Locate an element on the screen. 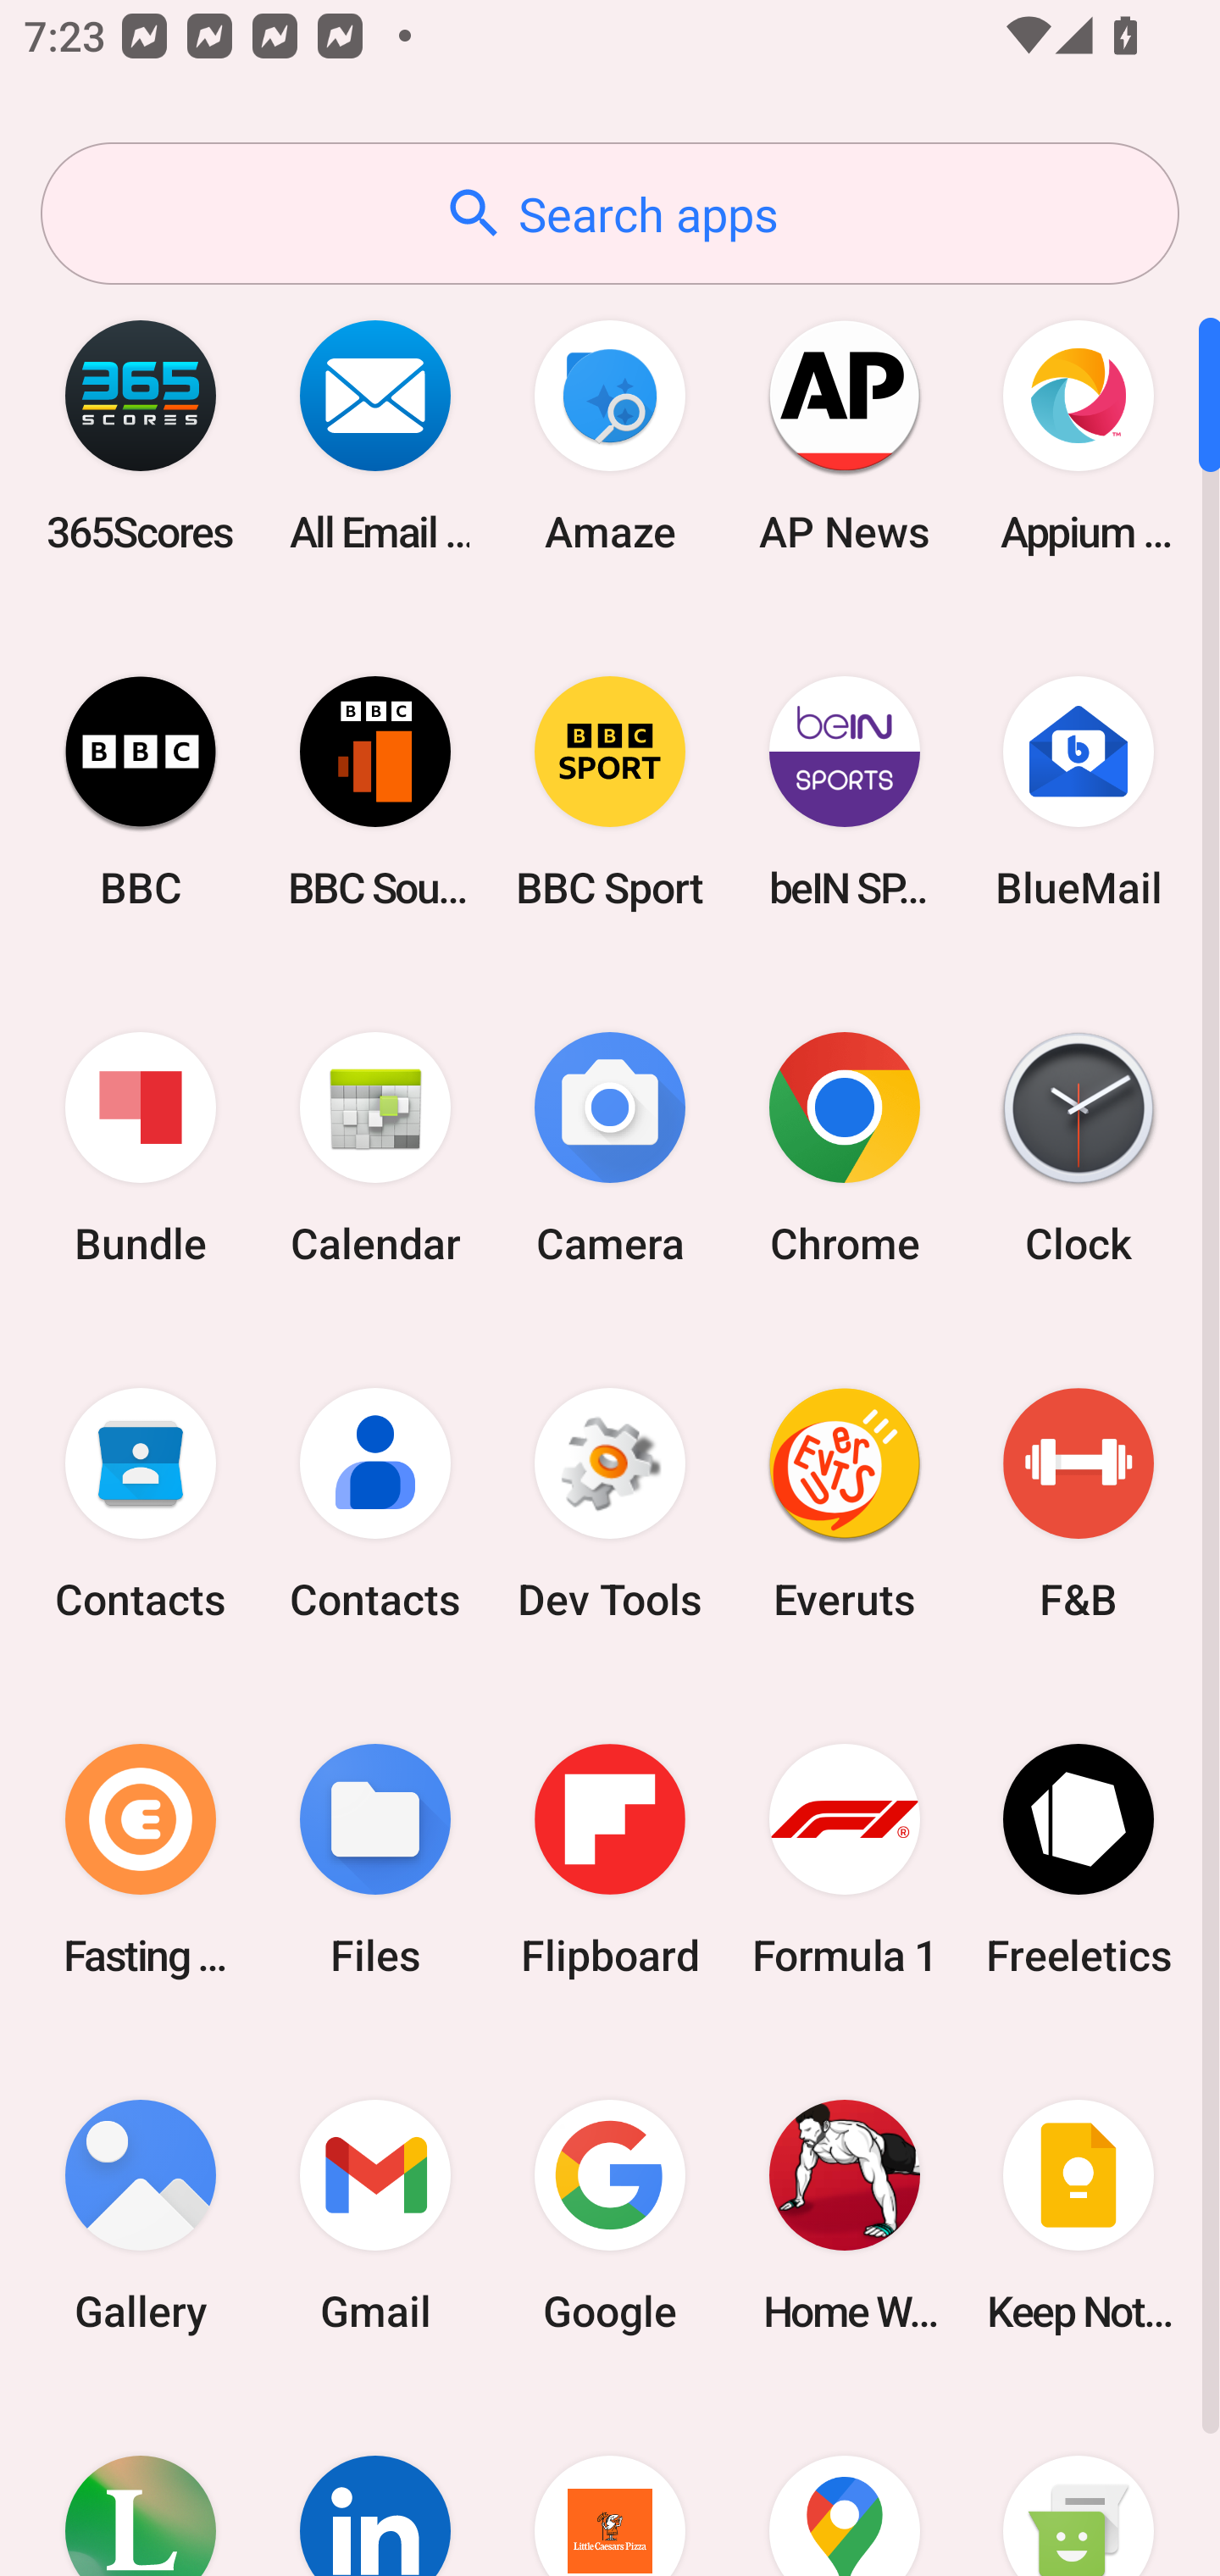  Keep Notes is located at coordinates (1079, 2215).